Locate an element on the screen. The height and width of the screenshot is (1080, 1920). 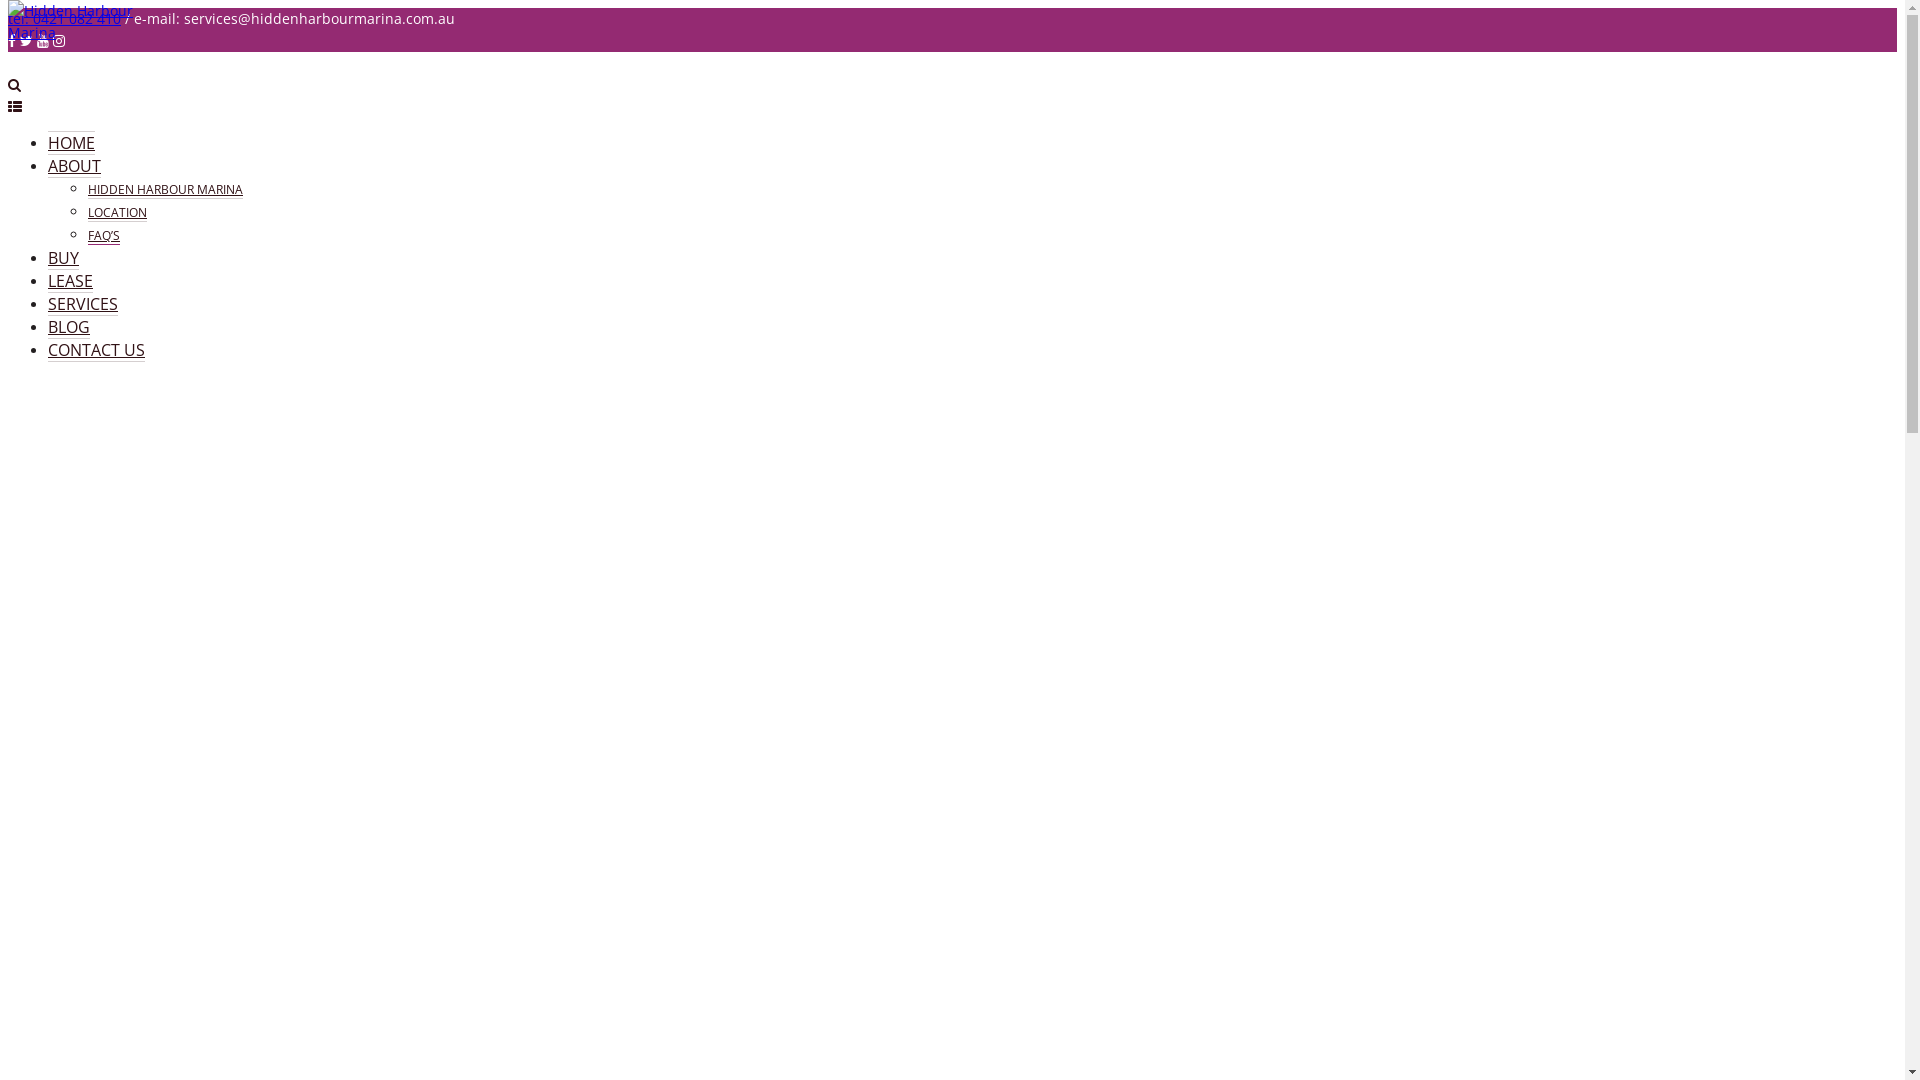
twitter is located at coordinates (26, 40).